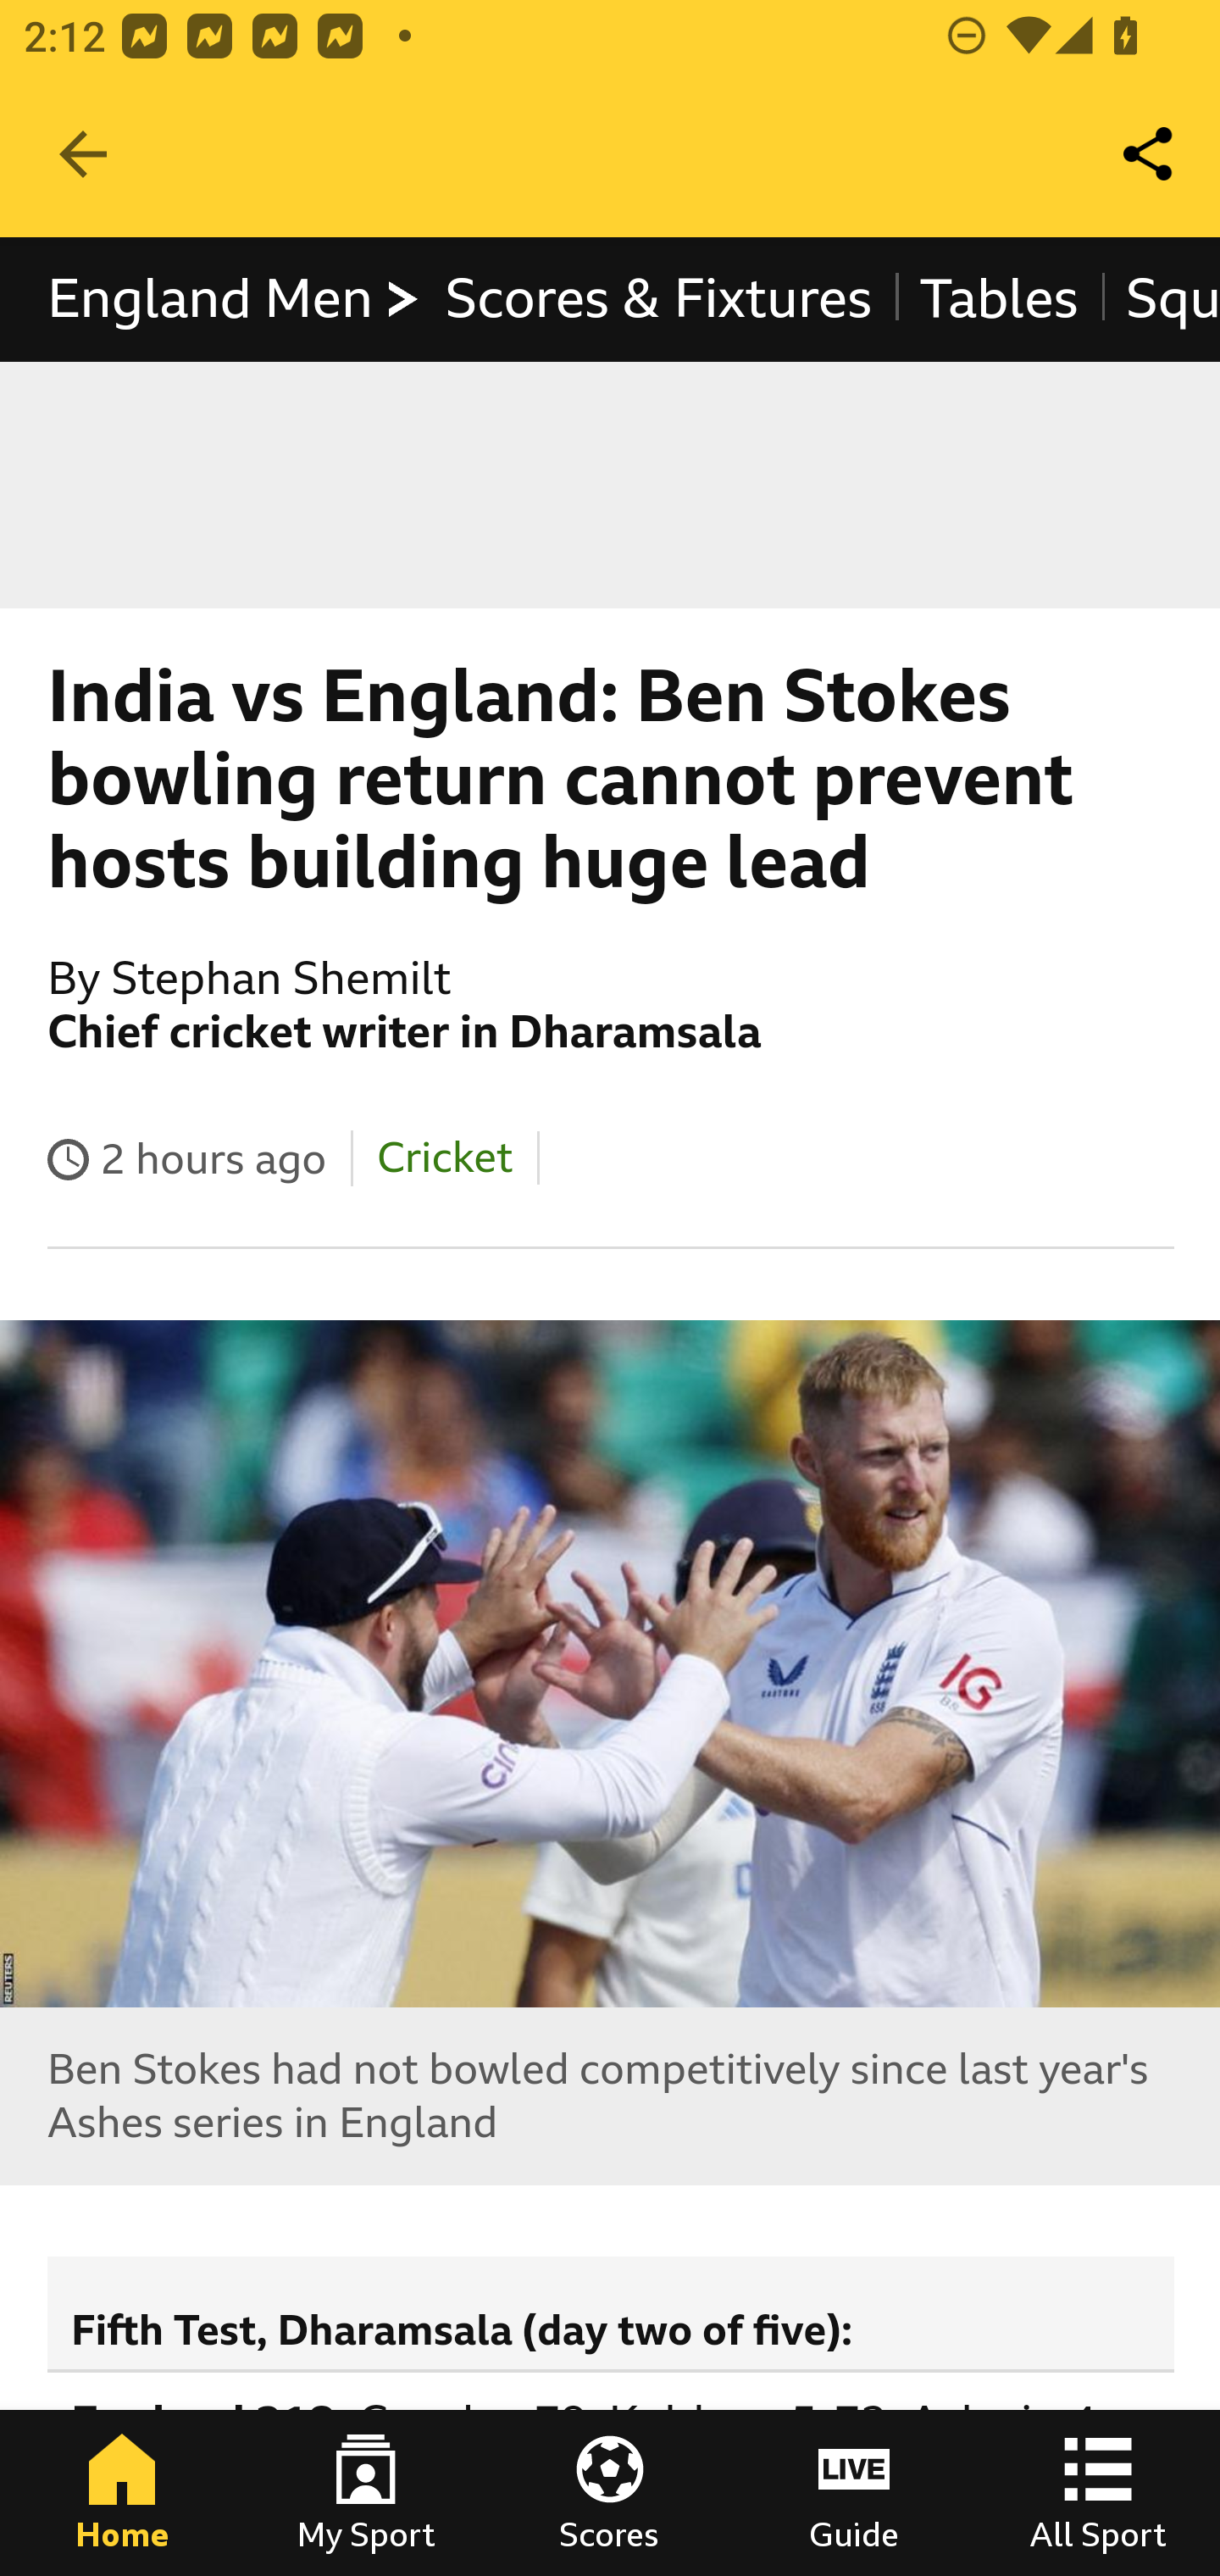 The image size is (1220, 2576). Describe the element at coordinates (366, 2493) in the screenshot. I see `My Sport` at that location.